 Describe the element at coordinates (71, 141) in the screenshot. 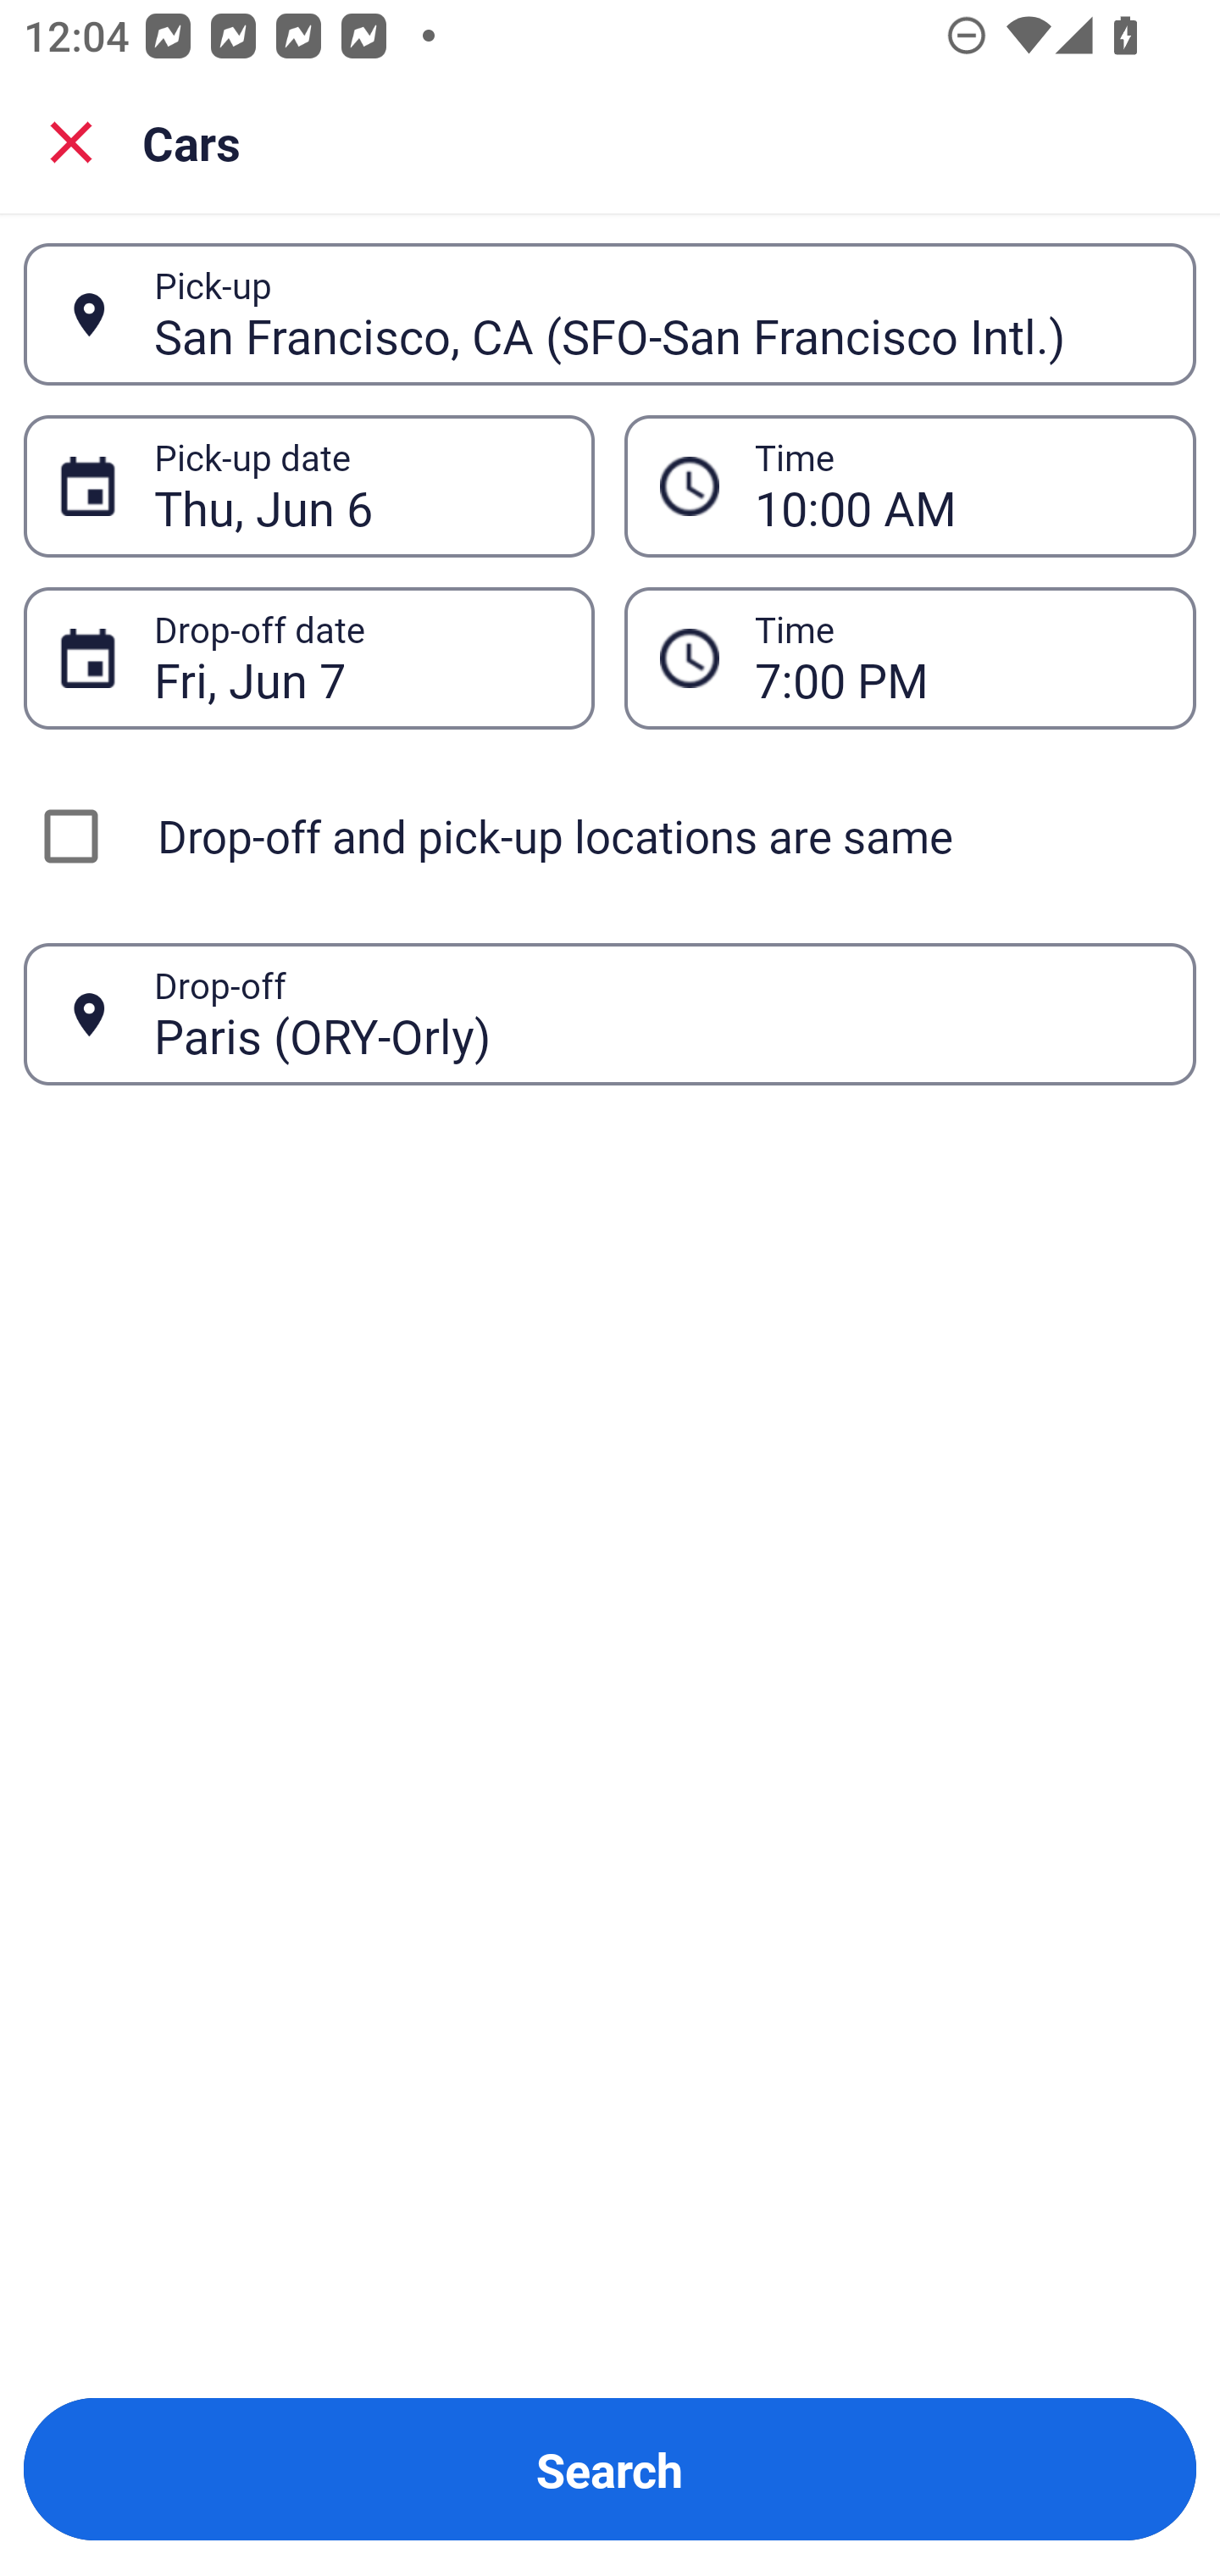

I see `Close search screen` at that location.